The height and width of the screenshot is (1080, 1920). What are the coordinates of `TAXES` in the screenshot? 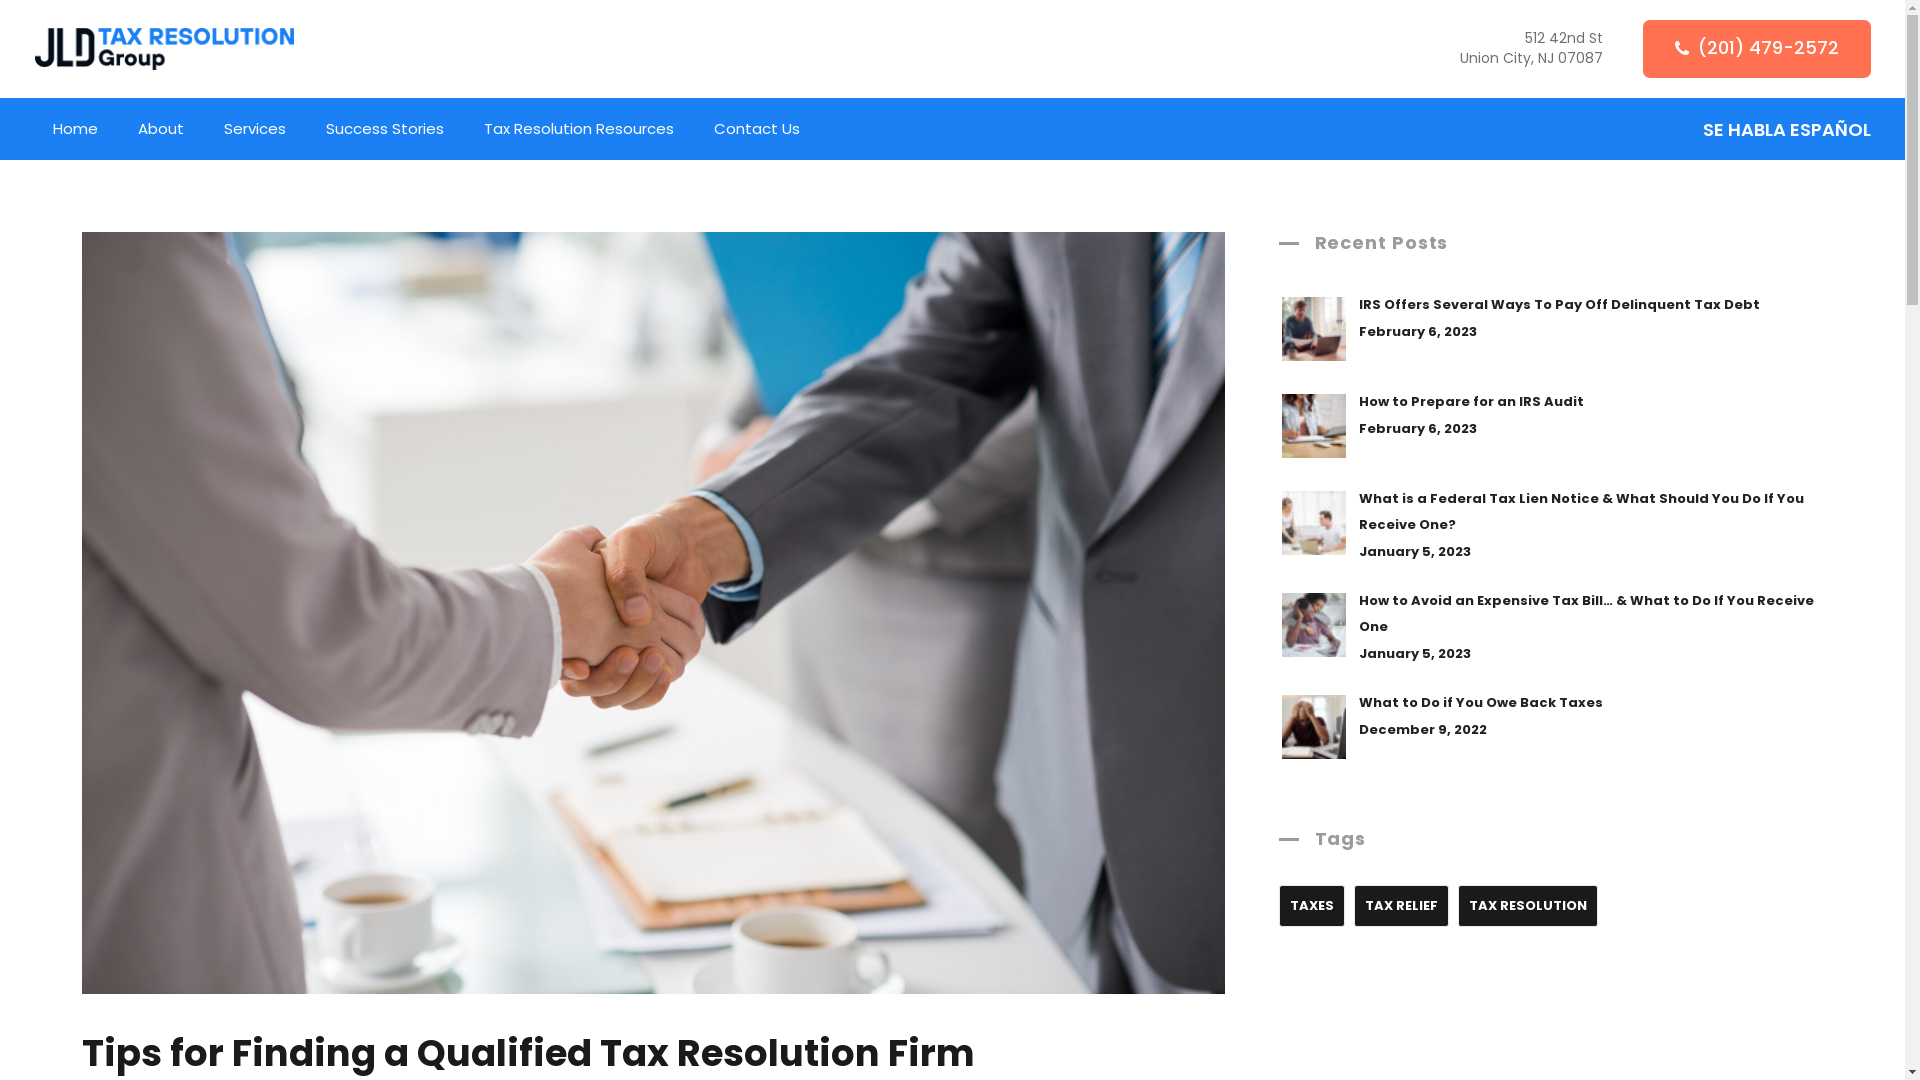 It's located at (1312, 906).